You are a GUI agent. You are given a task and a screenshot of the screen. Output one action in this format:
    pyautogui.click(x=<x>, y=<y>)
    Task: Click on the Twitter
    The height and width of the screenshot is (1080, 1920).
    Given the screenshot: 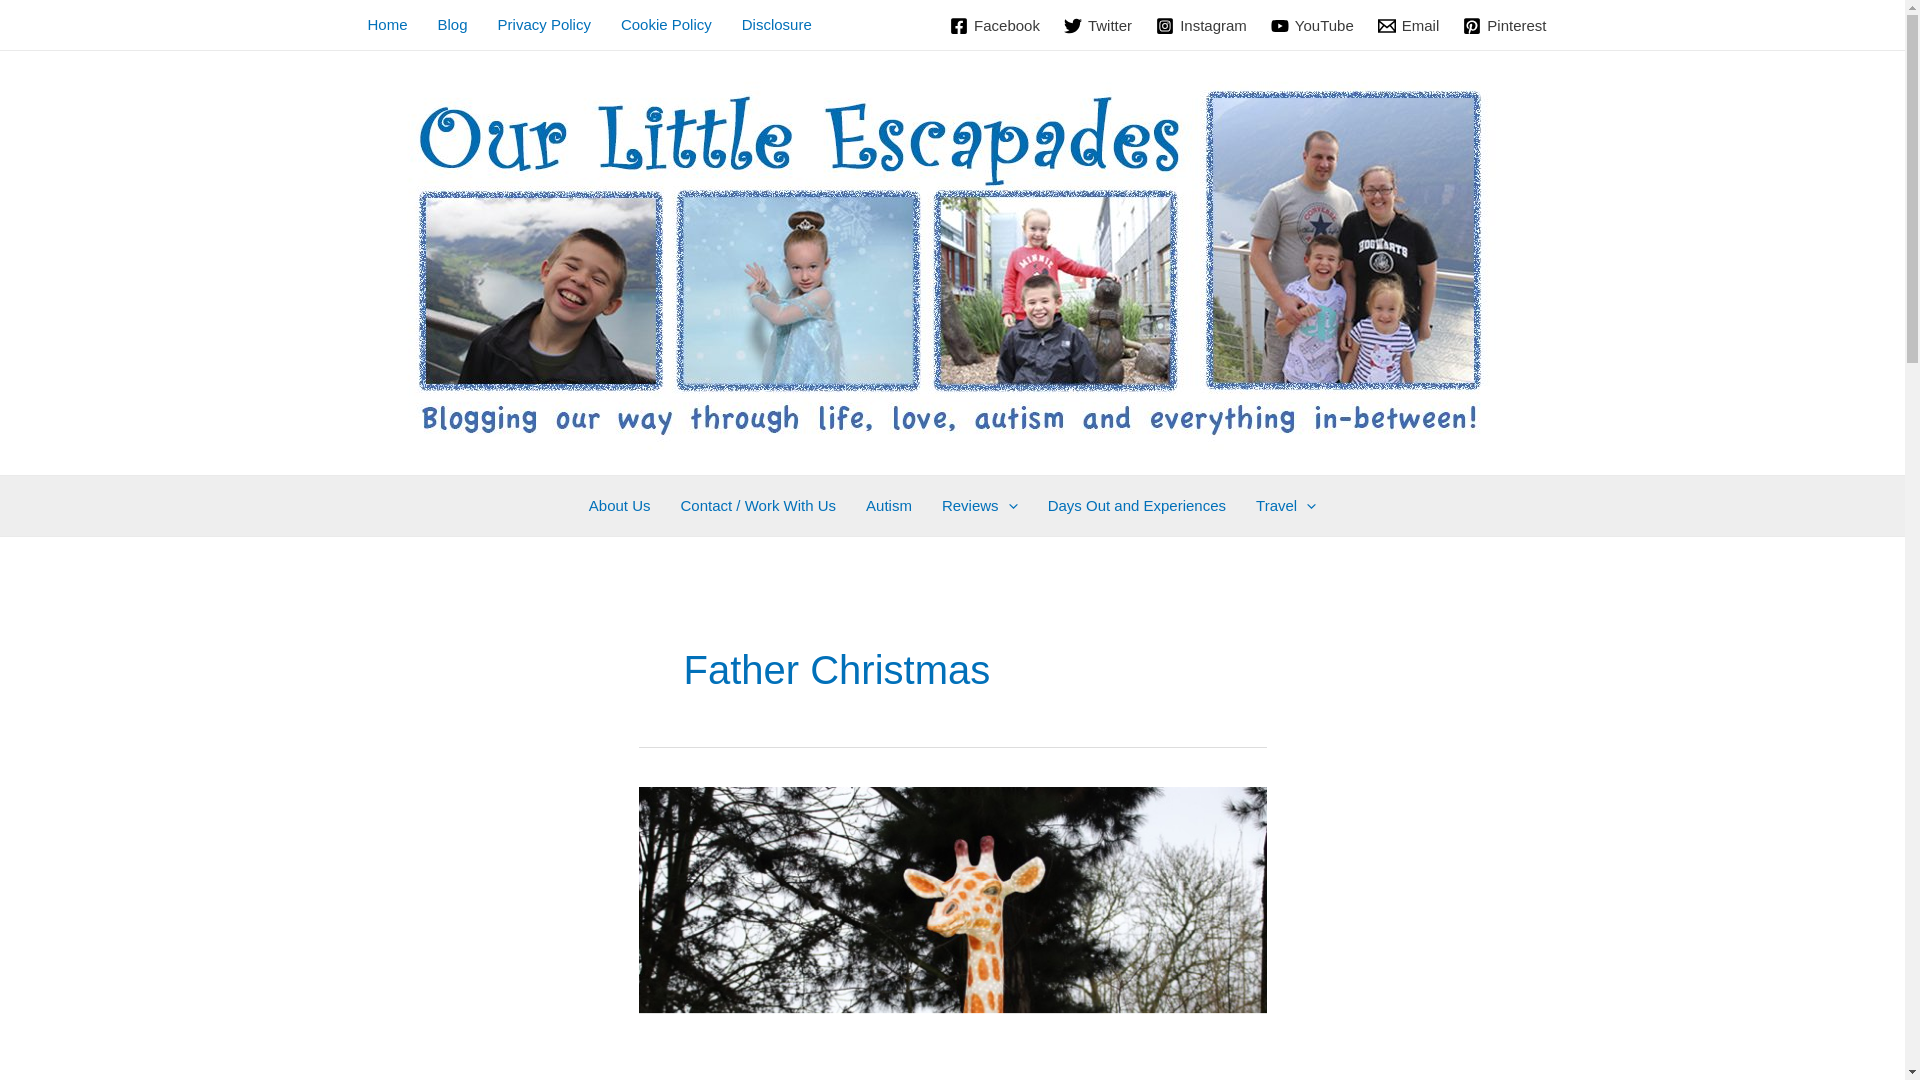 What is the action you would take?
    pyautogui.click(x=1098, y=26)
    